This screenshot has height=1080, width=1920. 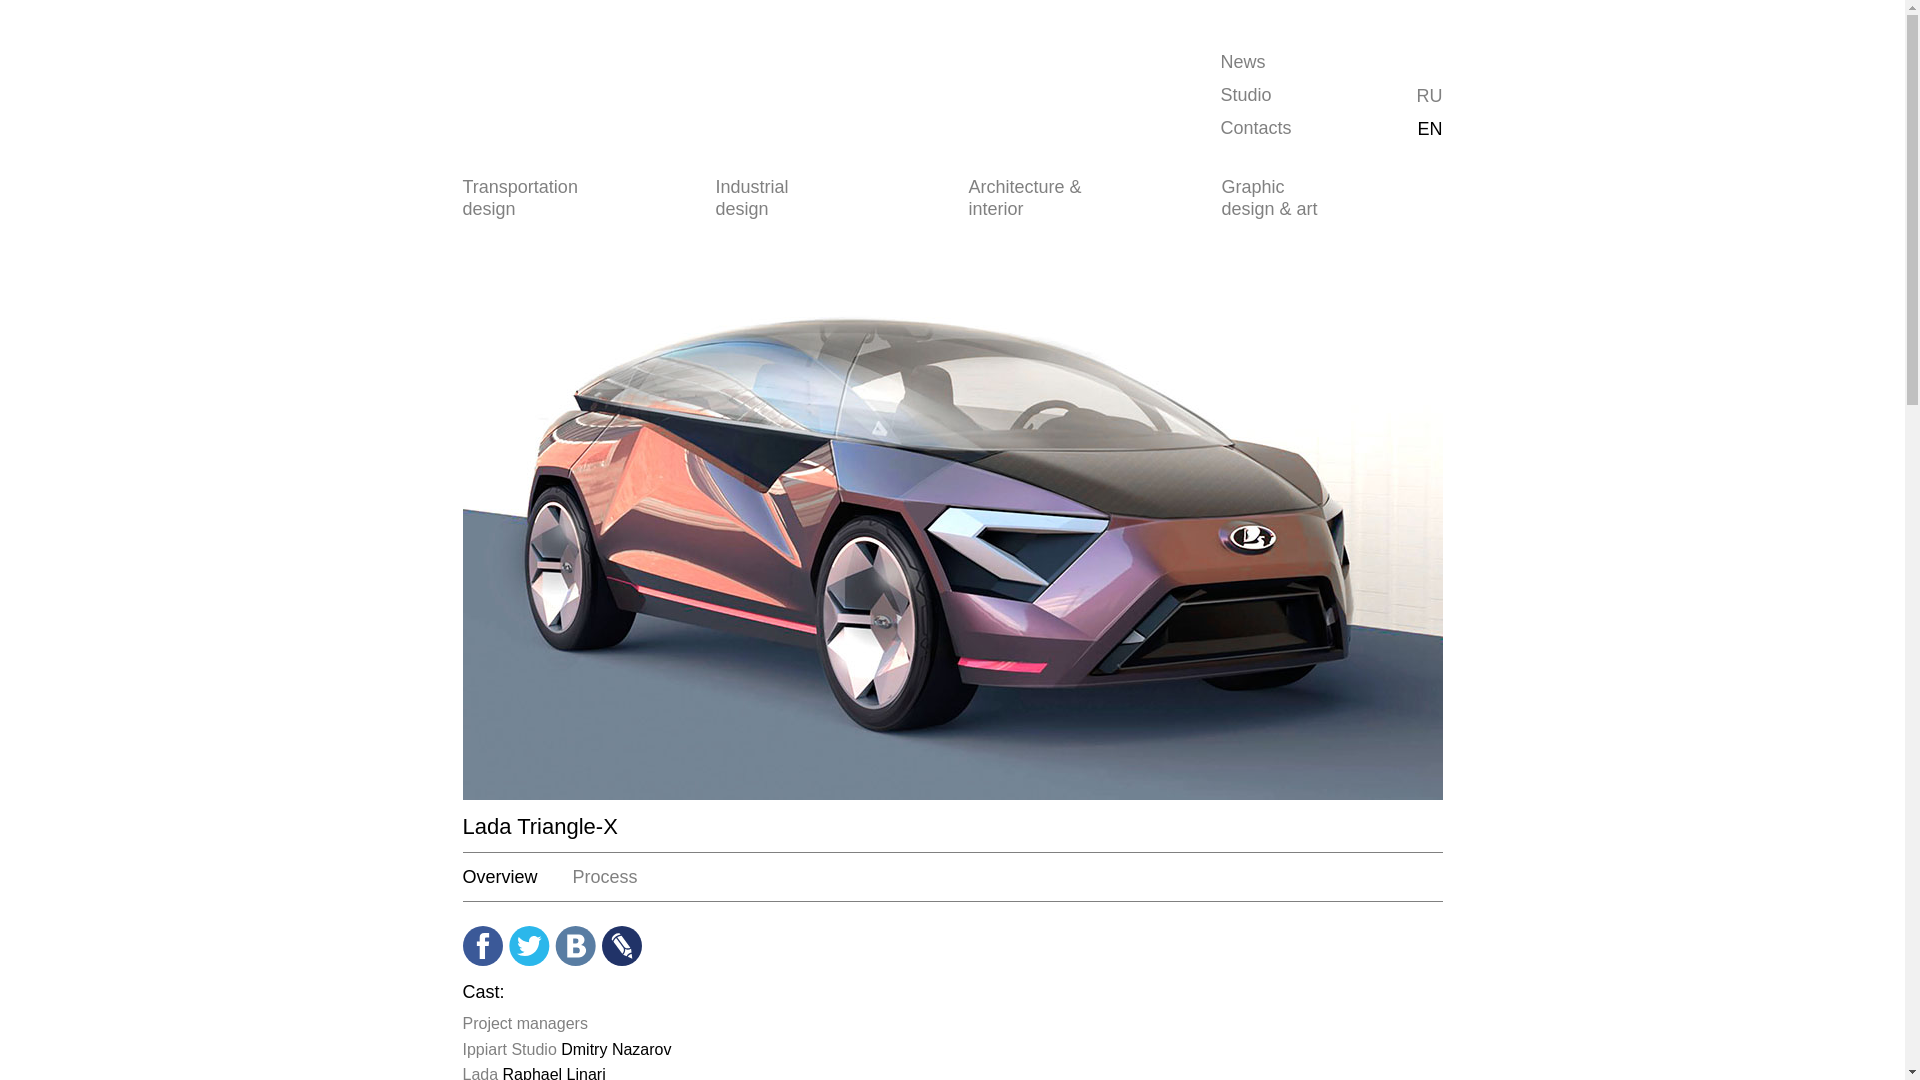 What do you see at coordinates (483, 946) in the screenshot?
I see `Share` at bounding box center [483, 946].